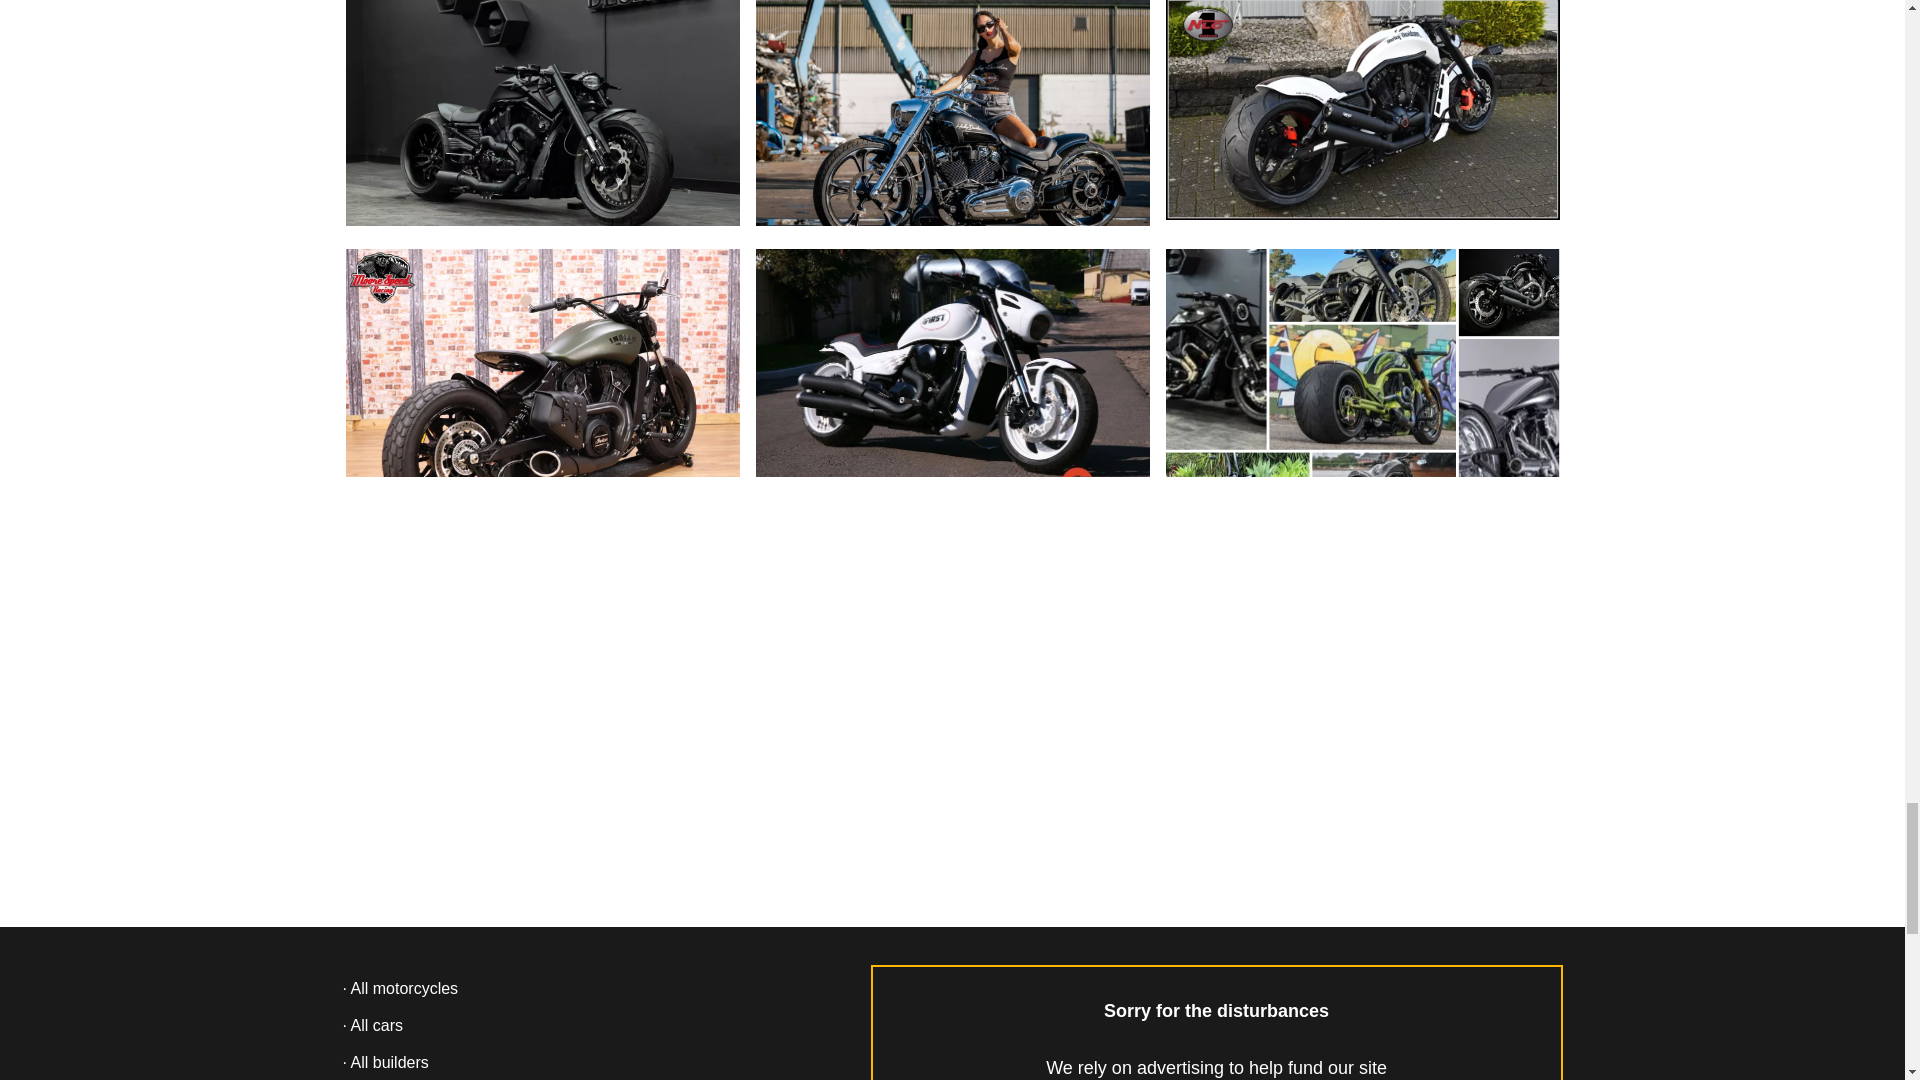 This screenshot has width=1920, height=1080. What do you see at coordinates (542, 380) in the screenshot?
I see `Indian Scout Rogue modified by Moore Speed Racing` at bounding box center [542, 380].